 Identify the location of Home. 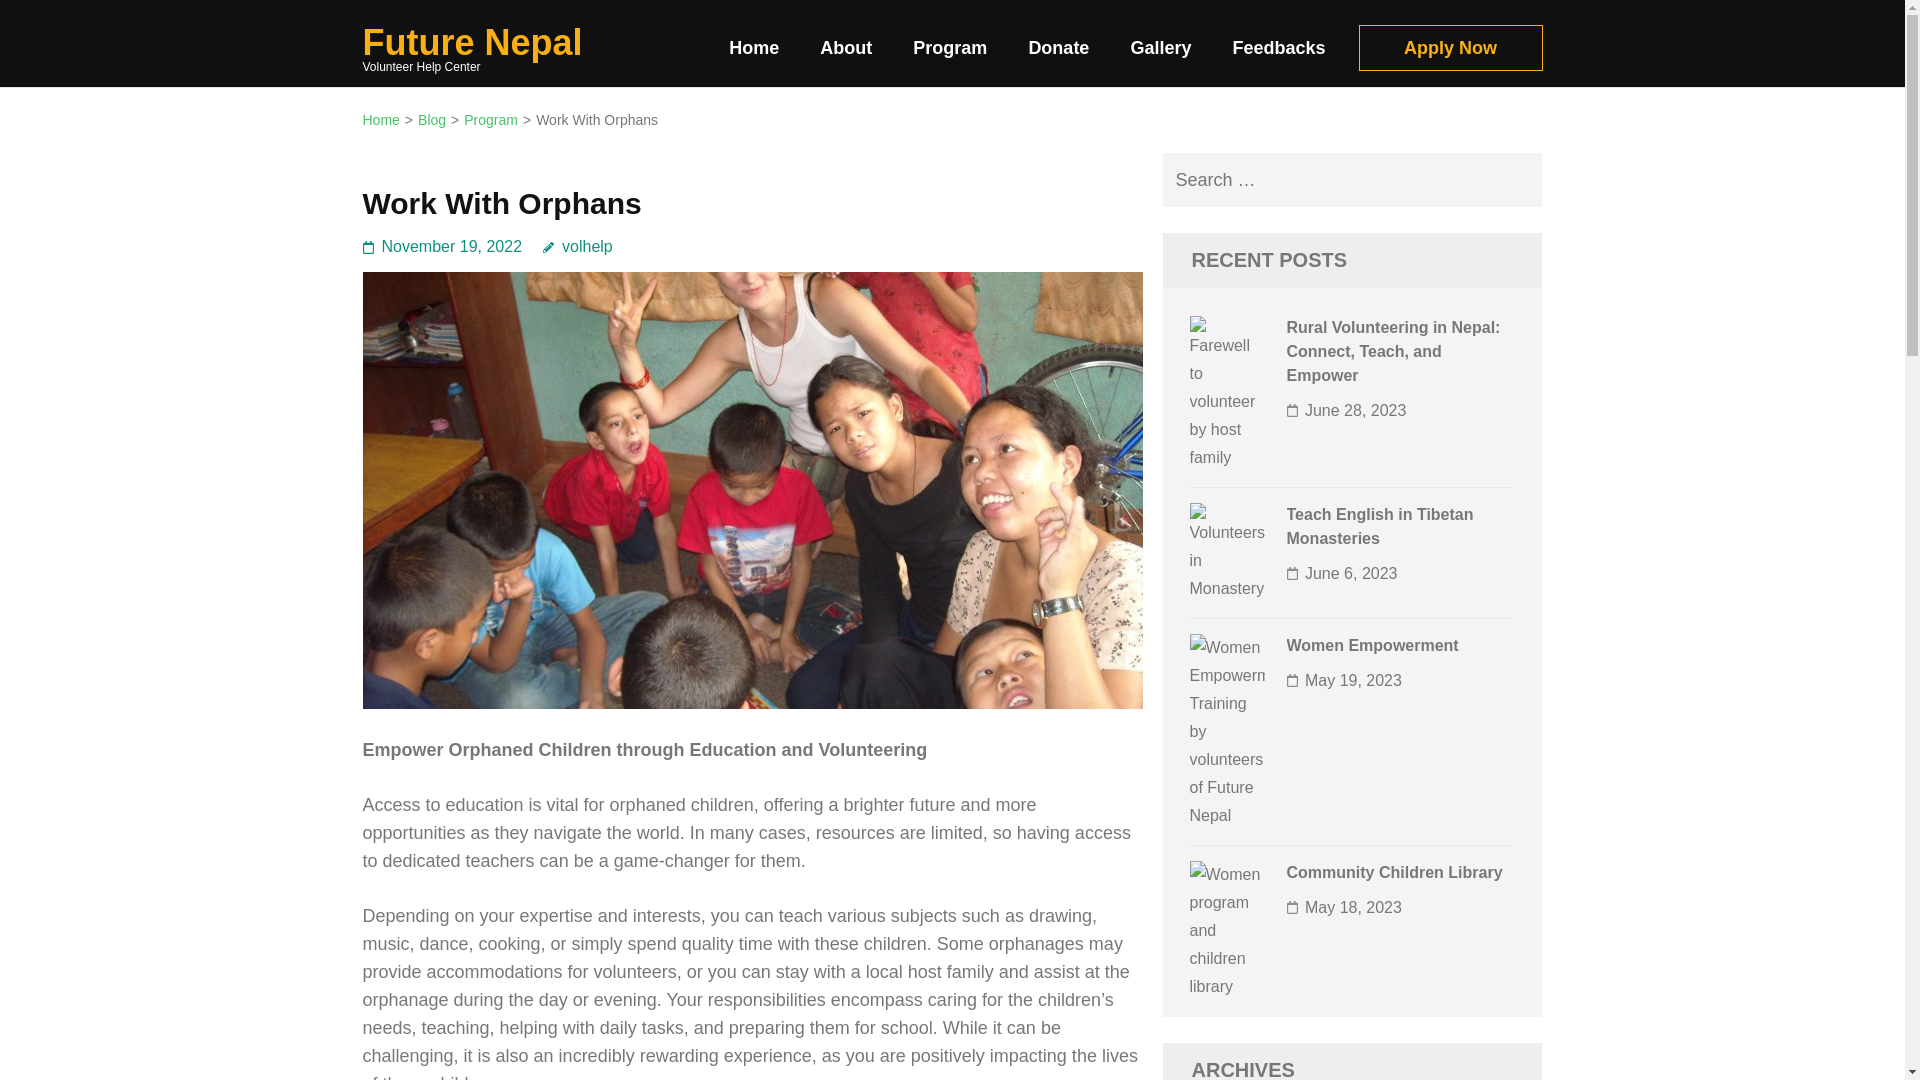
(754, 56).